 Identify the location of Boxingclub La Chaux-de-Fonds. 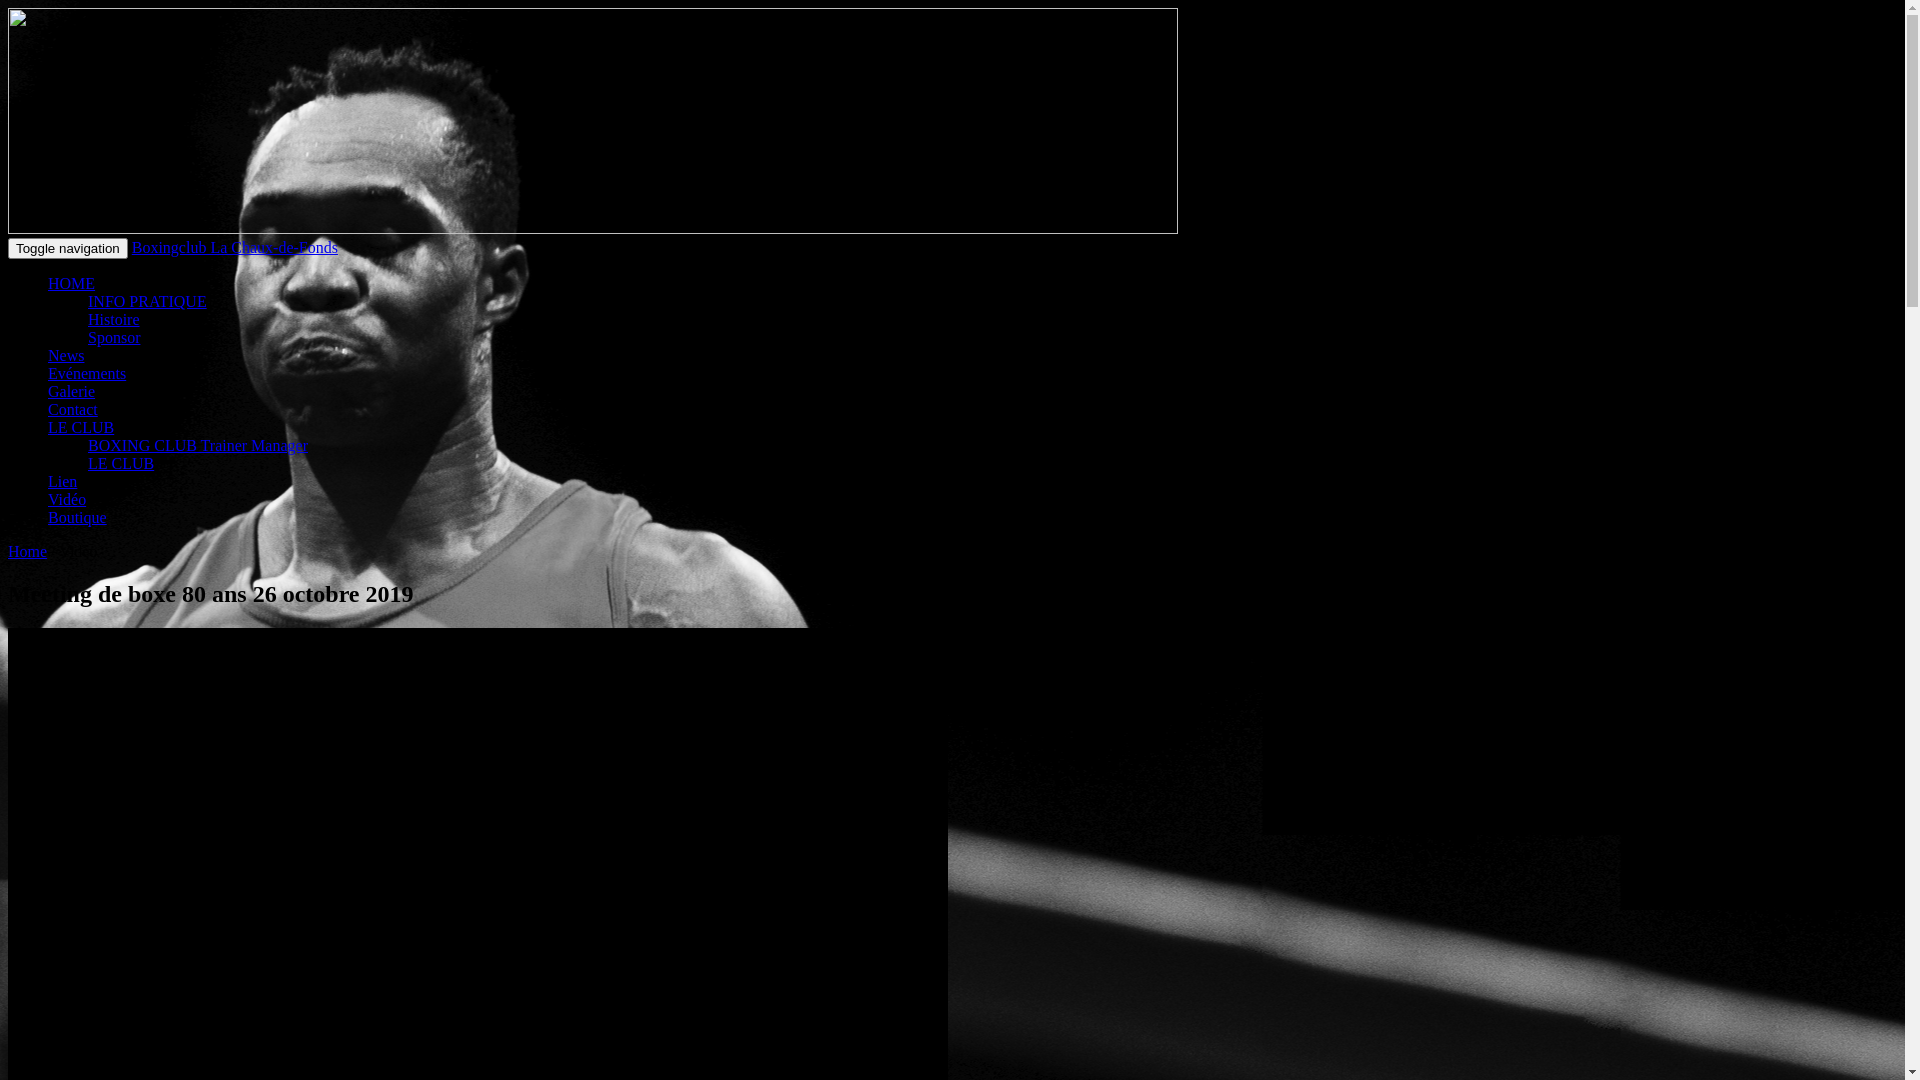
(235, 248).